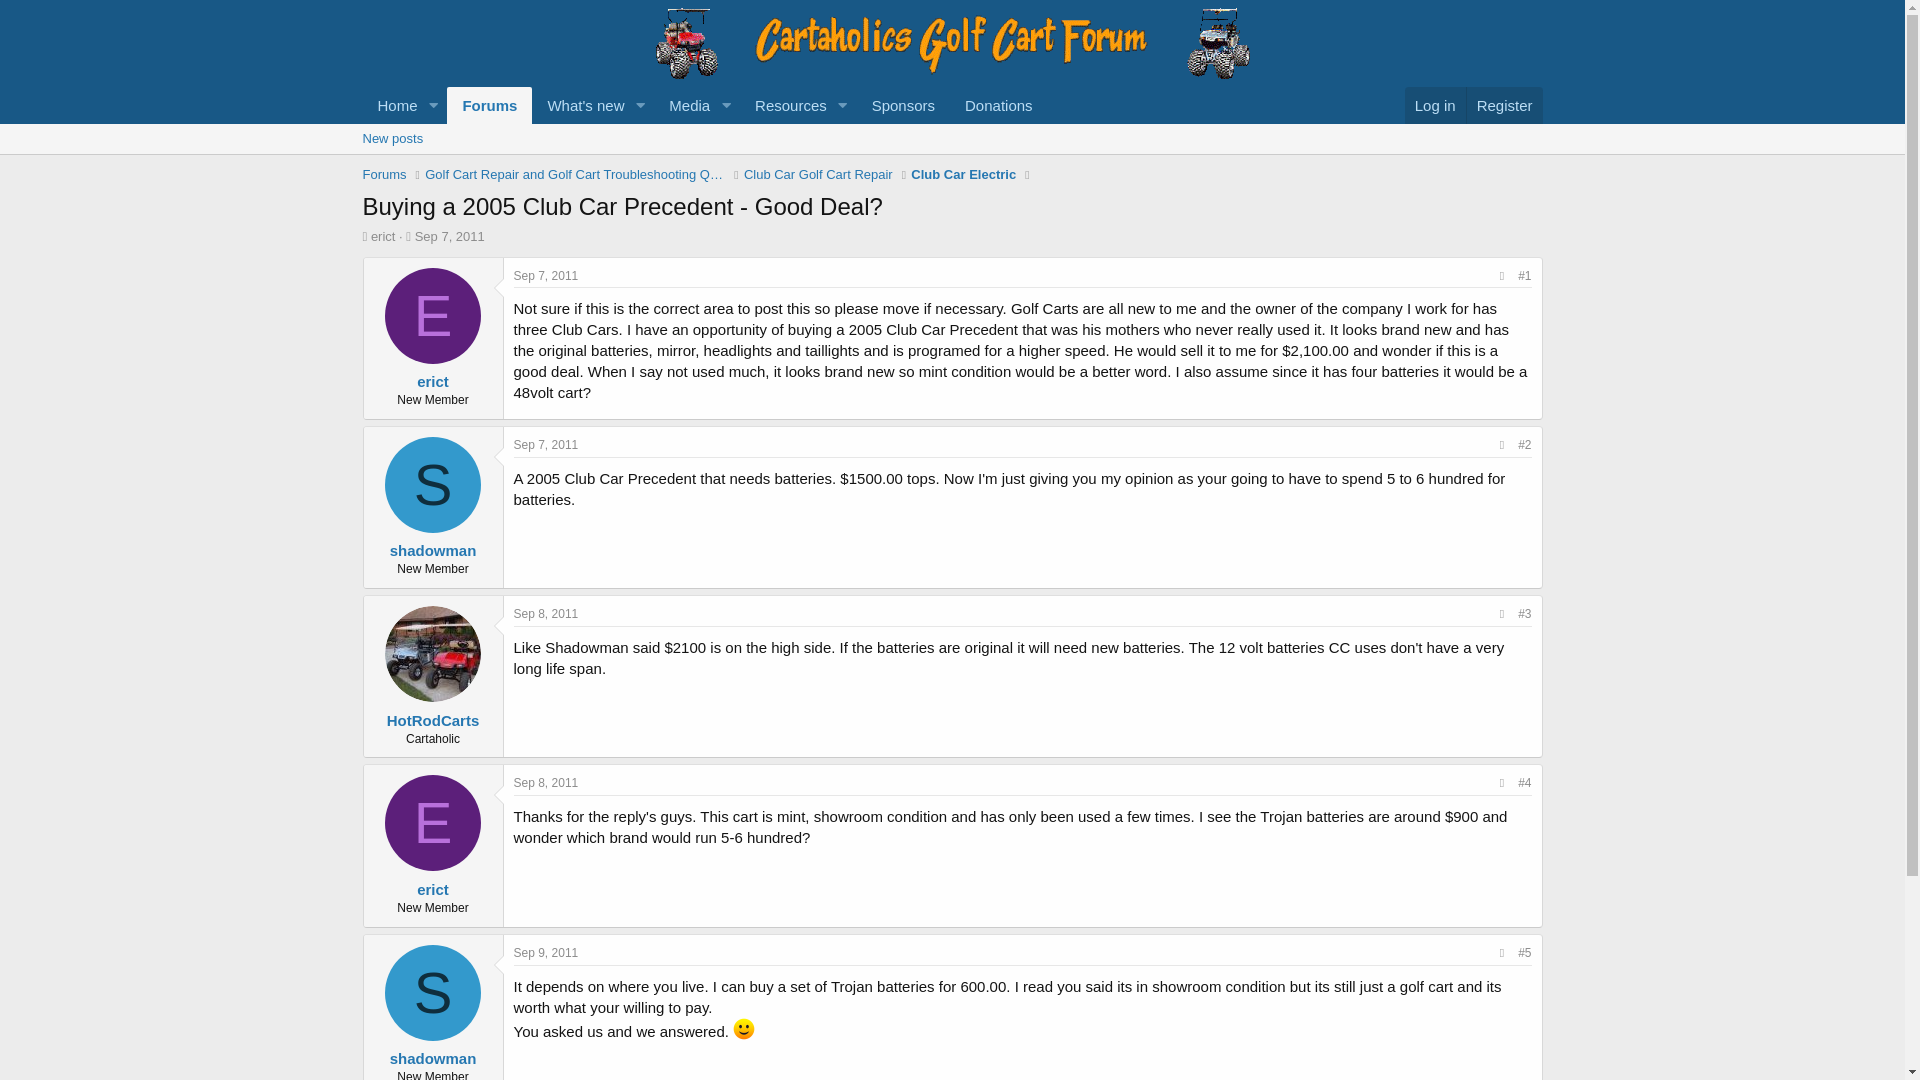  I want to click on Start date, so click(784, 106).